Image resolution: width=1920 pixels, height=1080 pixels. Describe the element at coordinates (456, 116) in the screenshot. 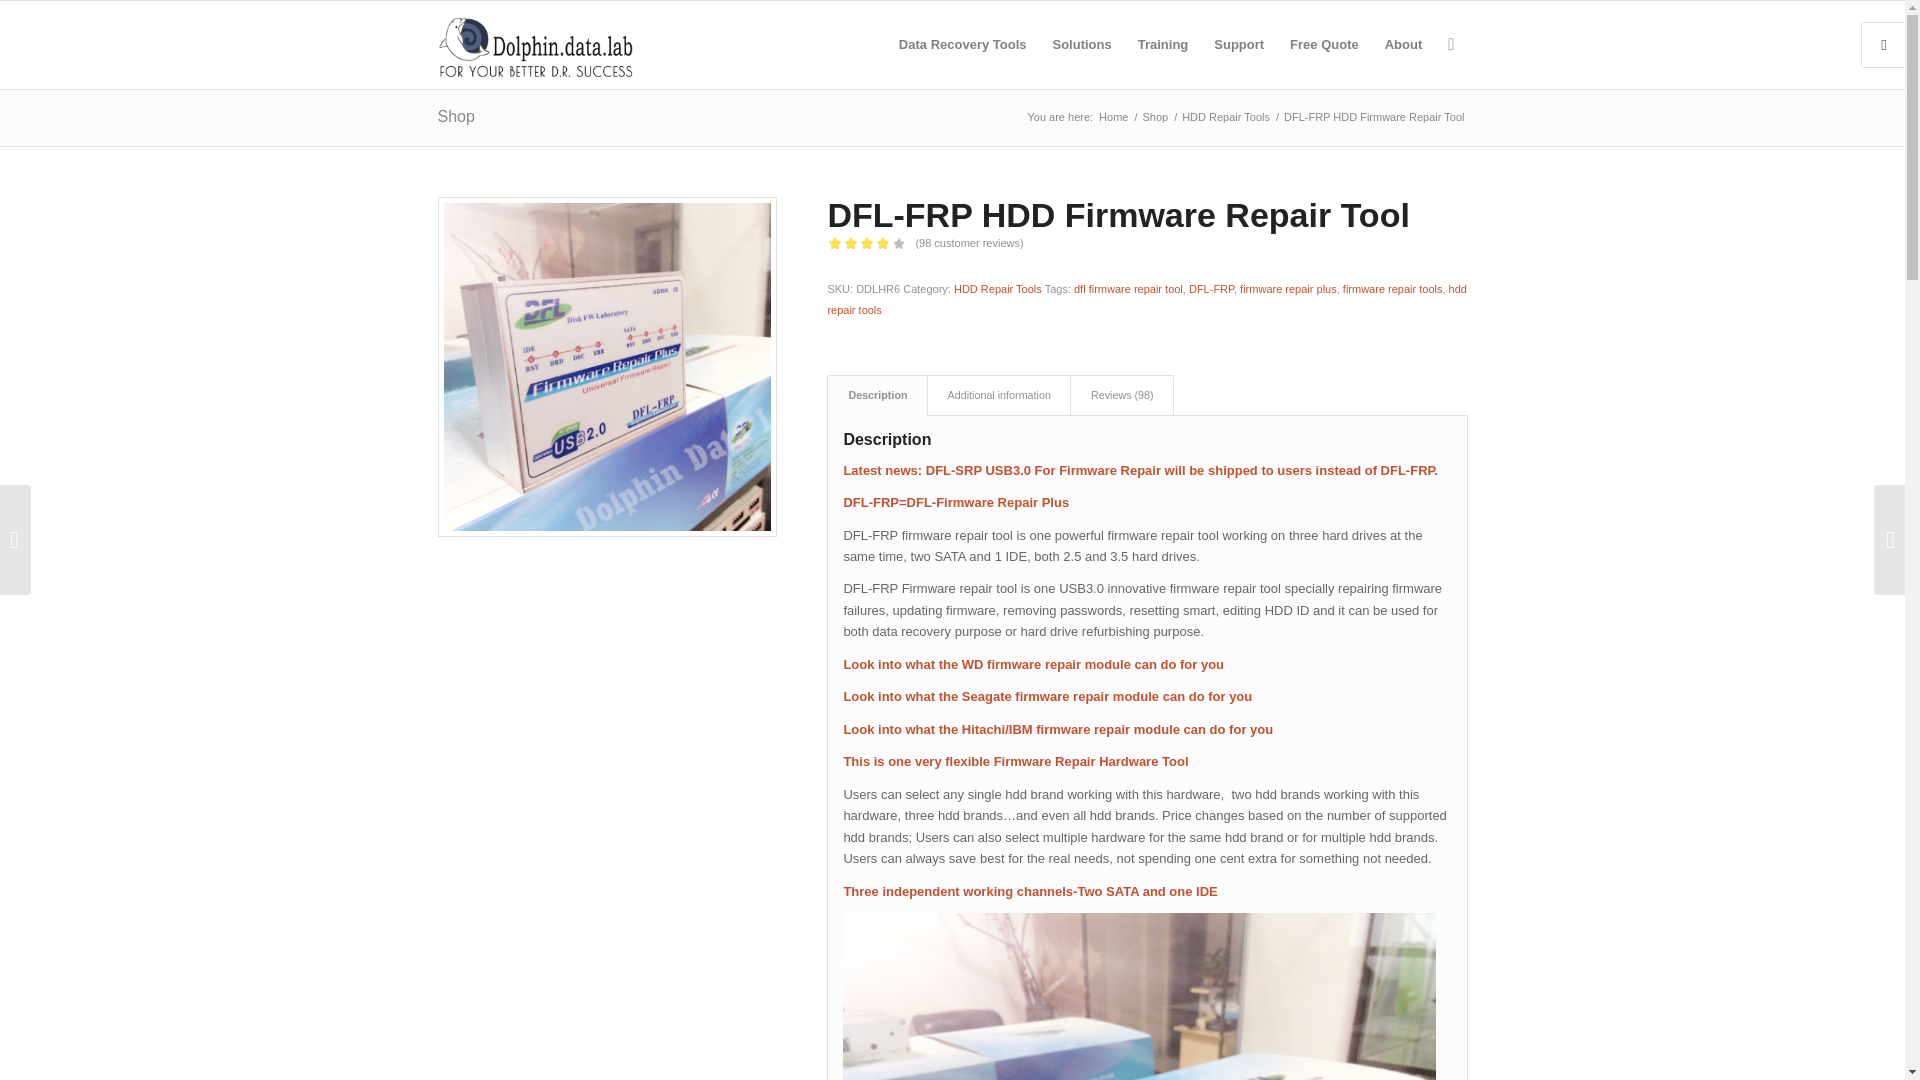

I see `Permanent Link: Shop` at that location.